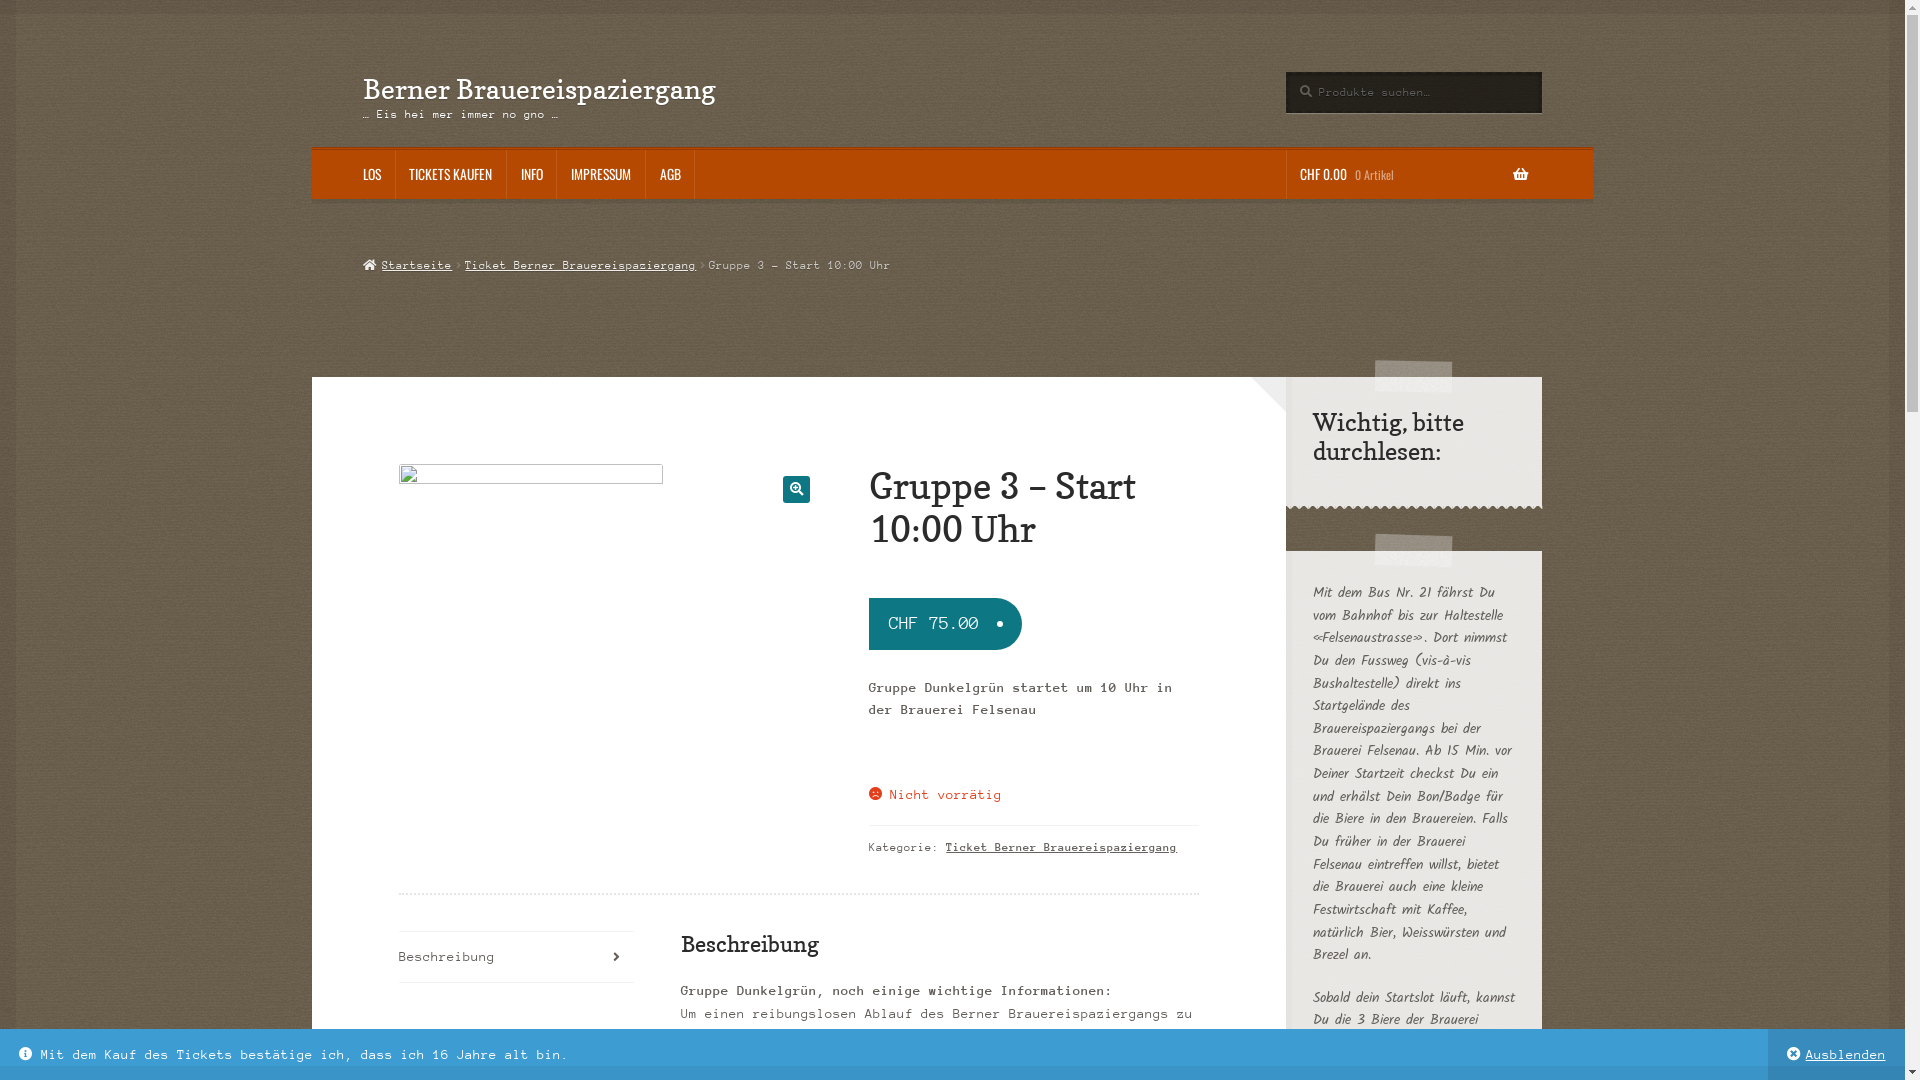 This screenshot has height=1080, width=1920. Describe the element at coordinates (362, 72) in the screenshot. I see `Zur Navigation springen` at that location.